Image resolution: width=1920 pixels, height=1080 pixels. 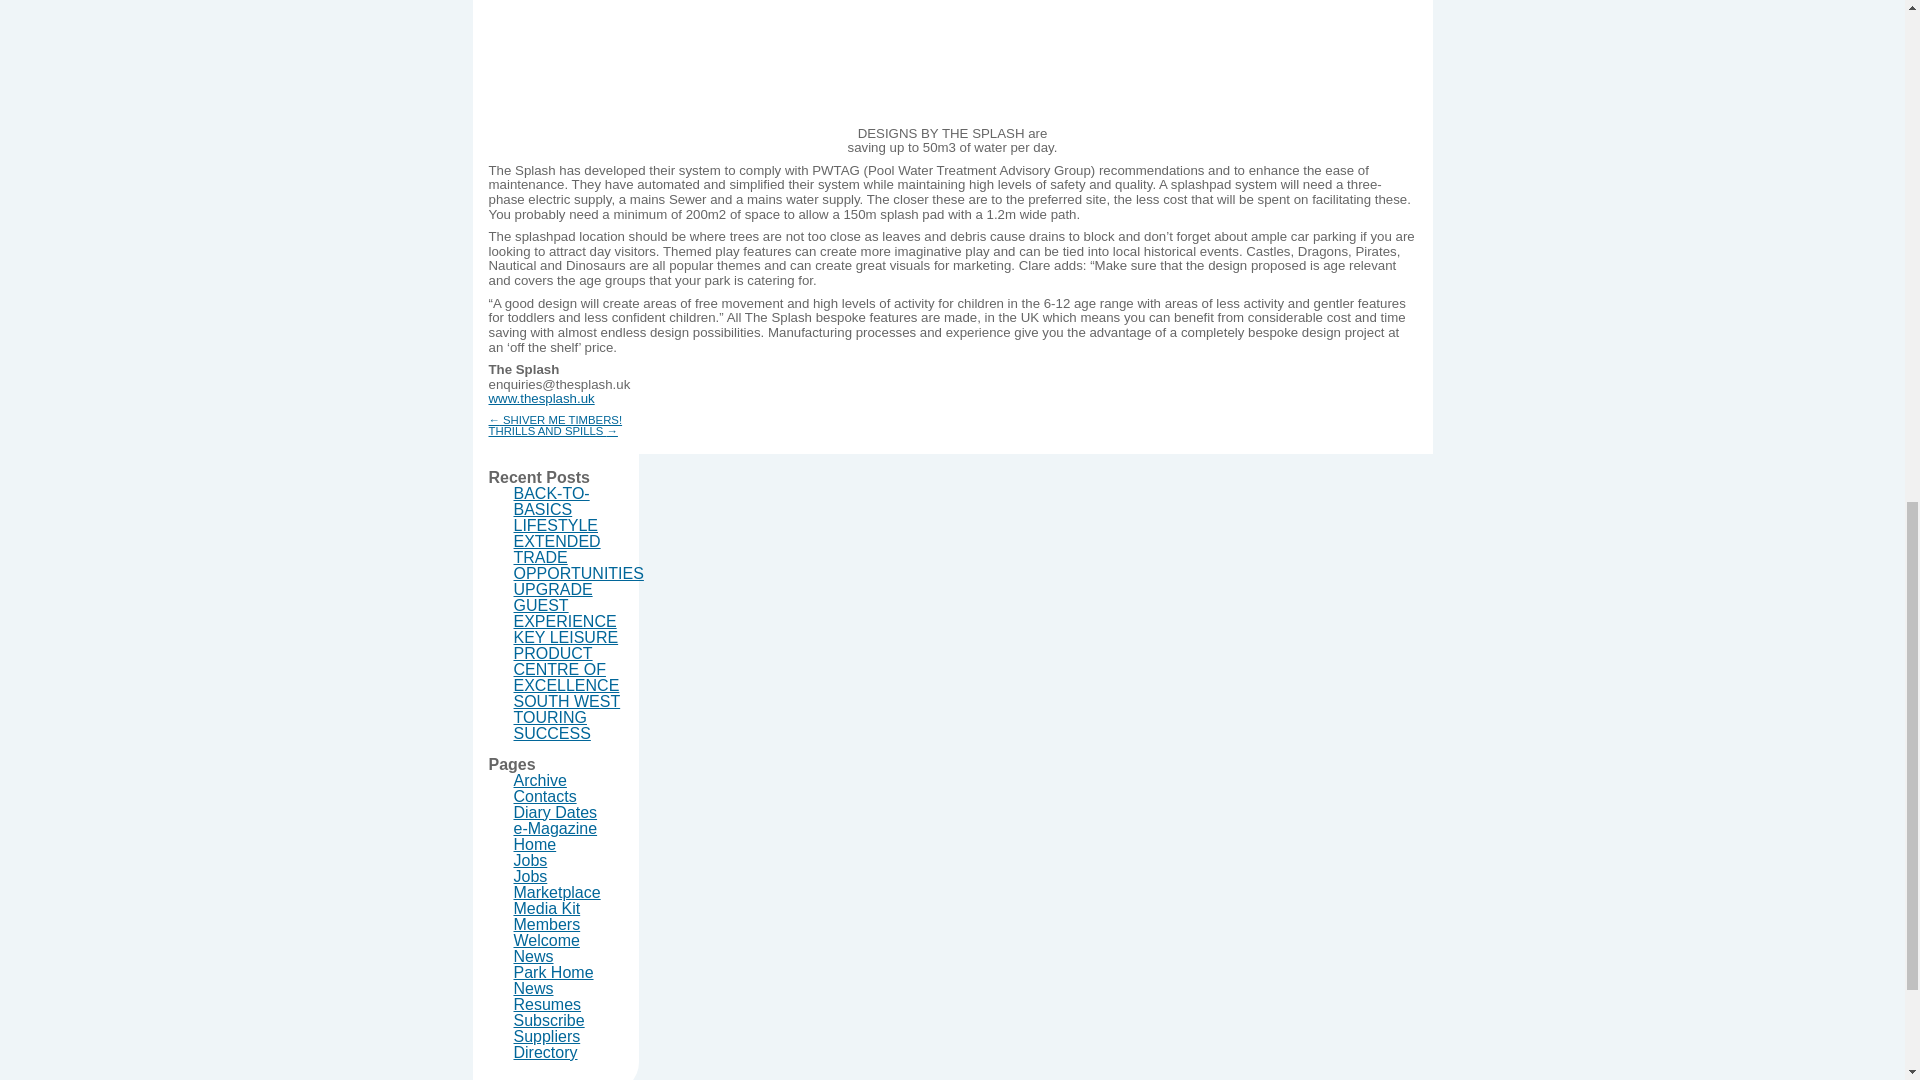 What do you see at coordinates (550, 1020) in the screenshot?
I see `Subscribe` at bounding box center [550, 1020].